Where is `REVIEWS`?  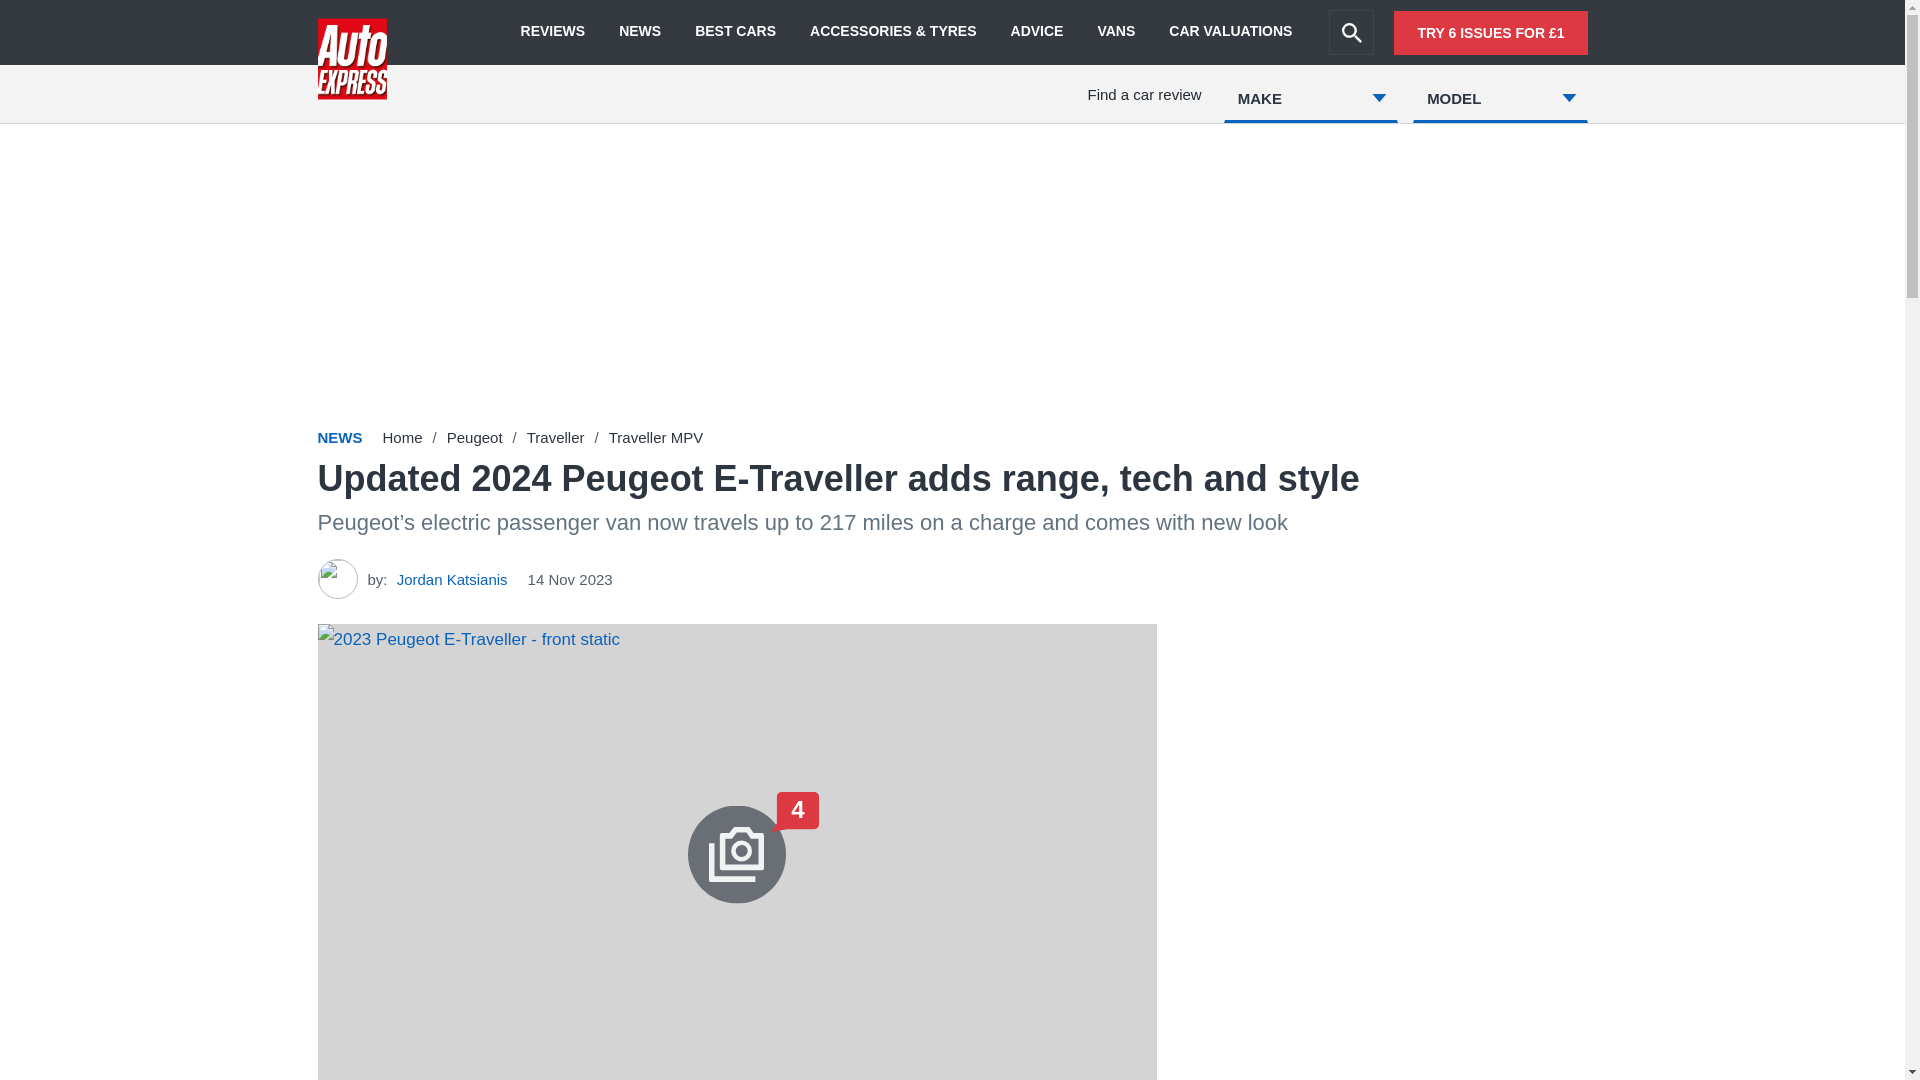 REVIEWS is located at coordinates (552, 32).